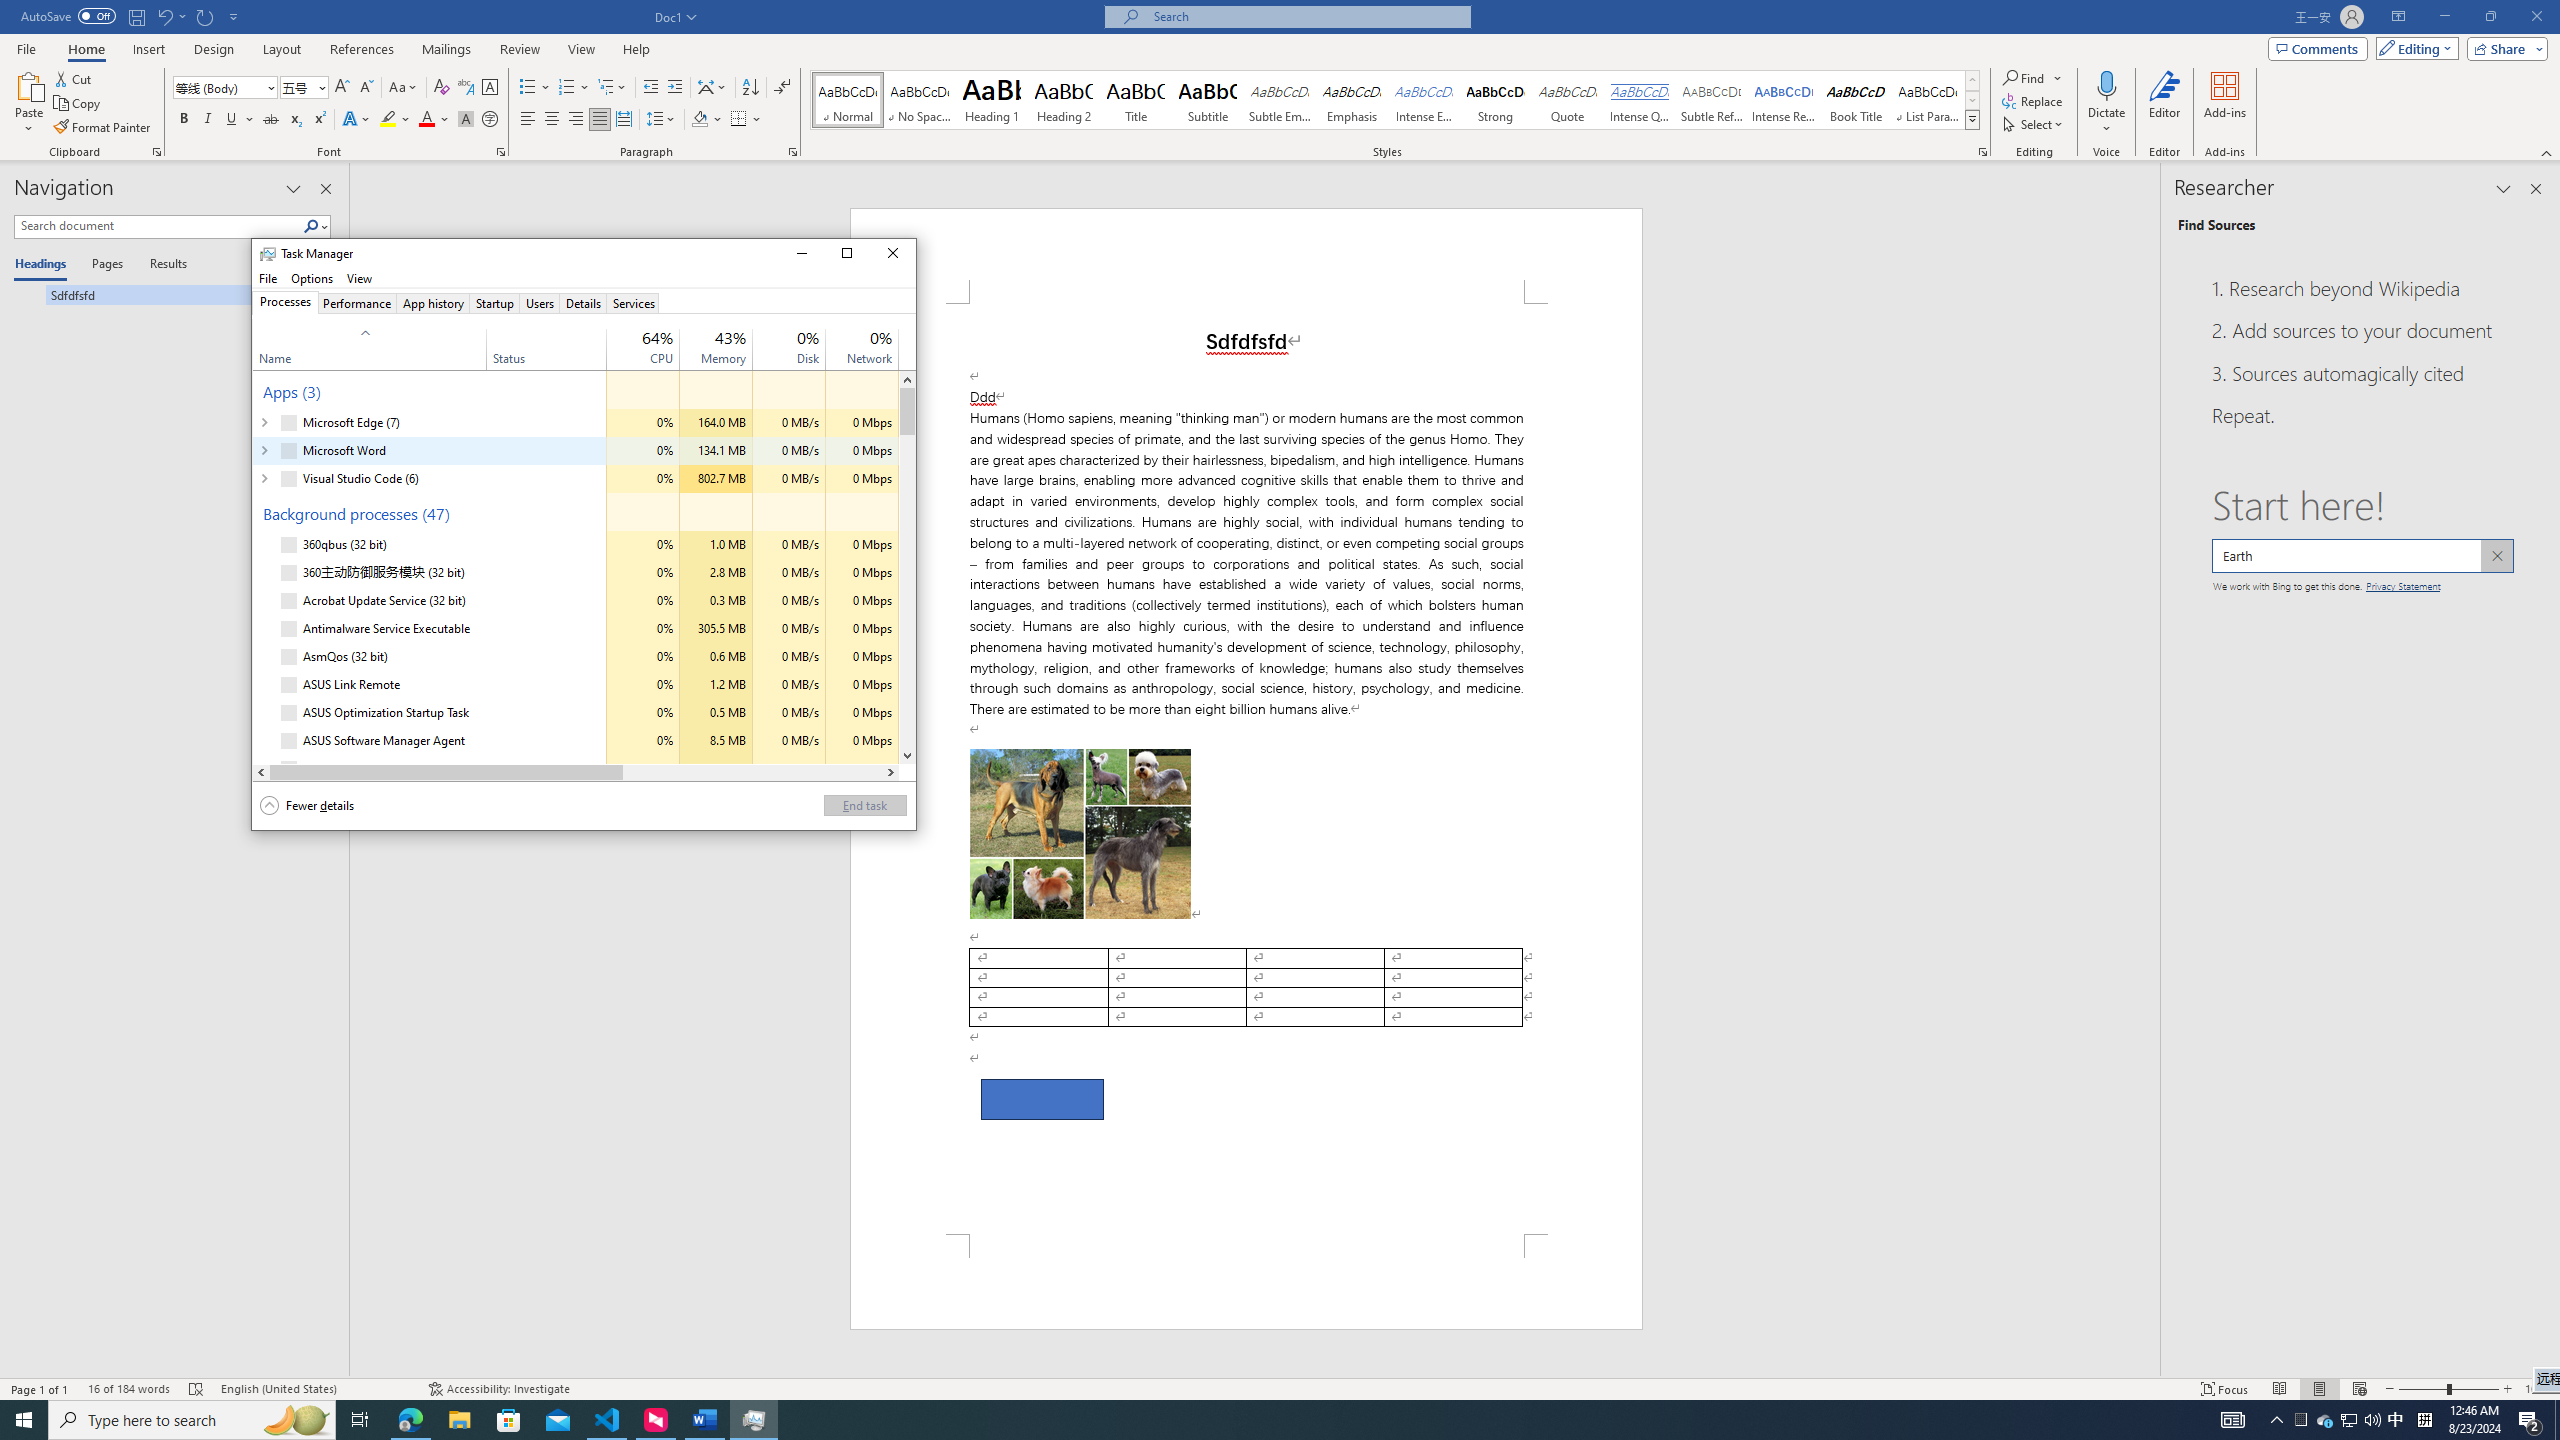 Image resolution: width=2560 pixels, height=1440 pixels. I want to click on User Promoted Notification Area, so click(730, 337).